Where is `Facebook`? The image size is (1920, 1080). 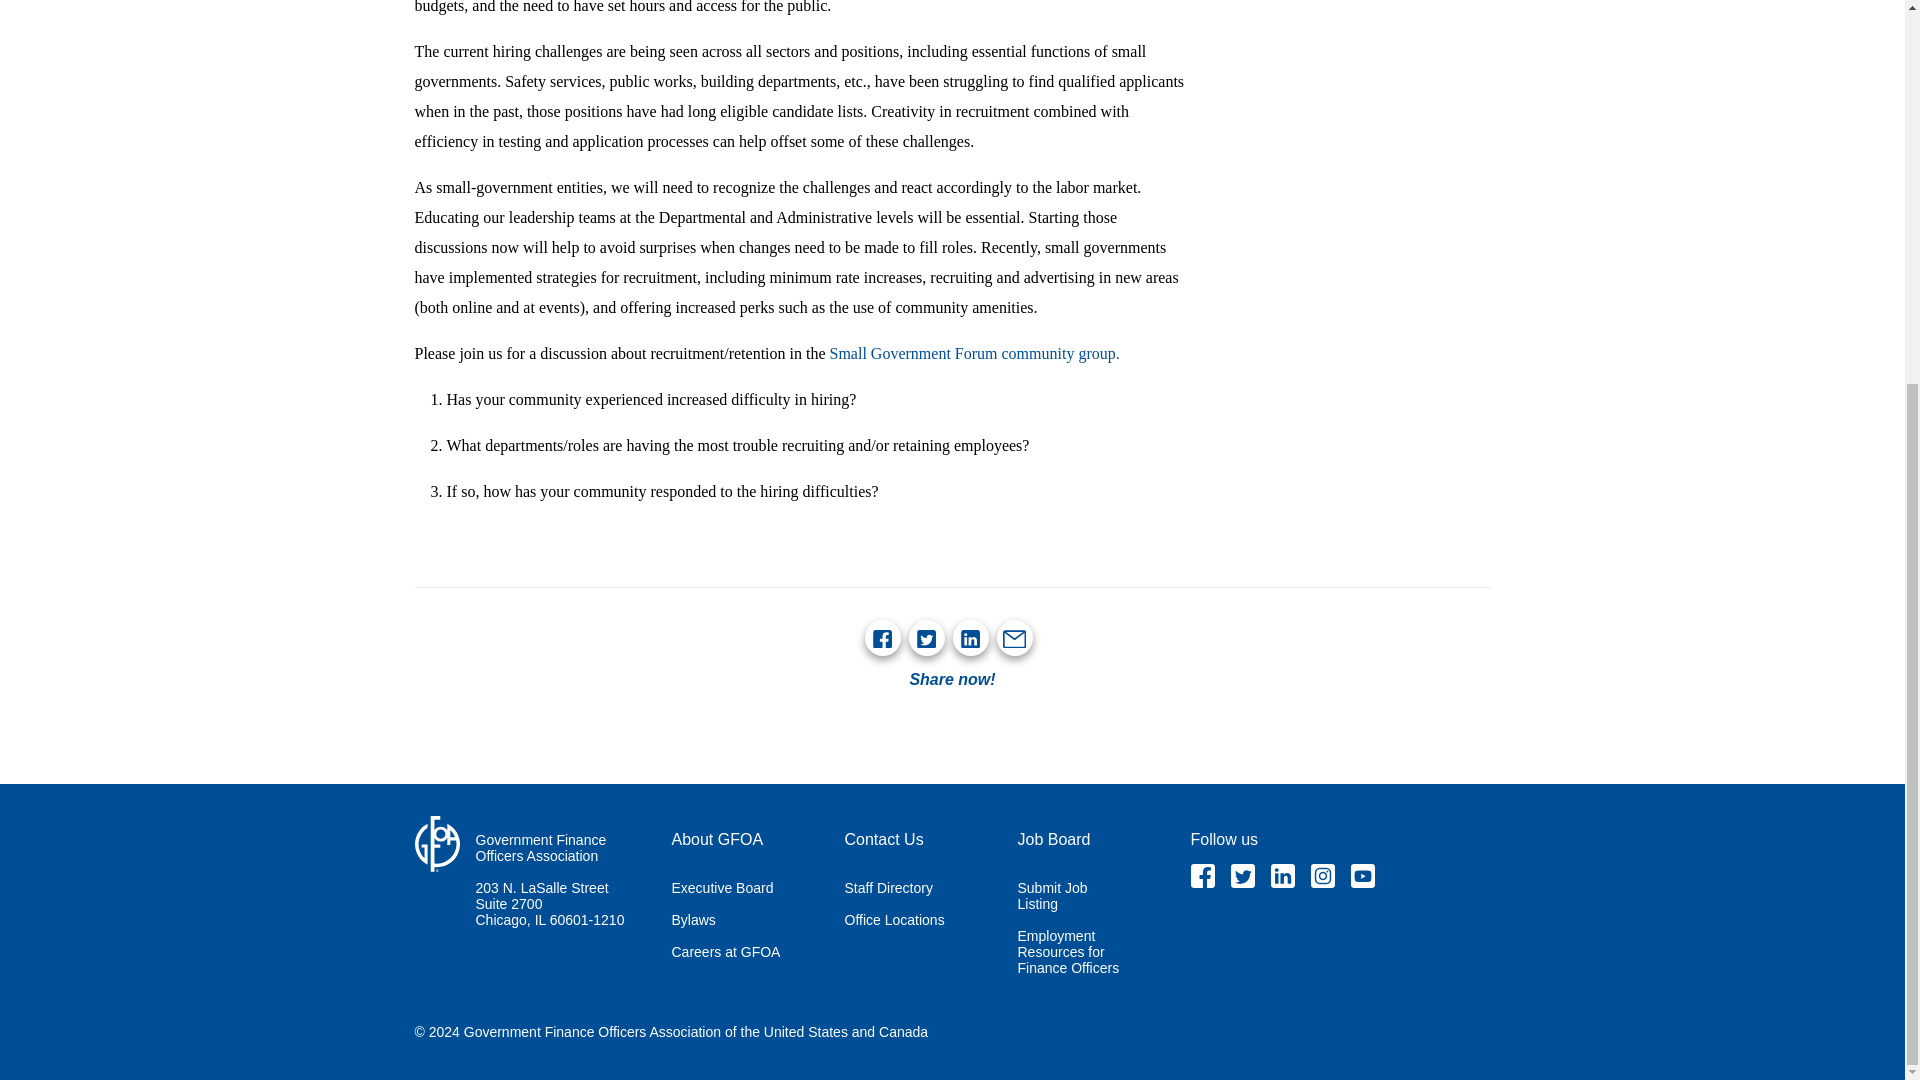 Facebook is located at coordinates (882, 639).